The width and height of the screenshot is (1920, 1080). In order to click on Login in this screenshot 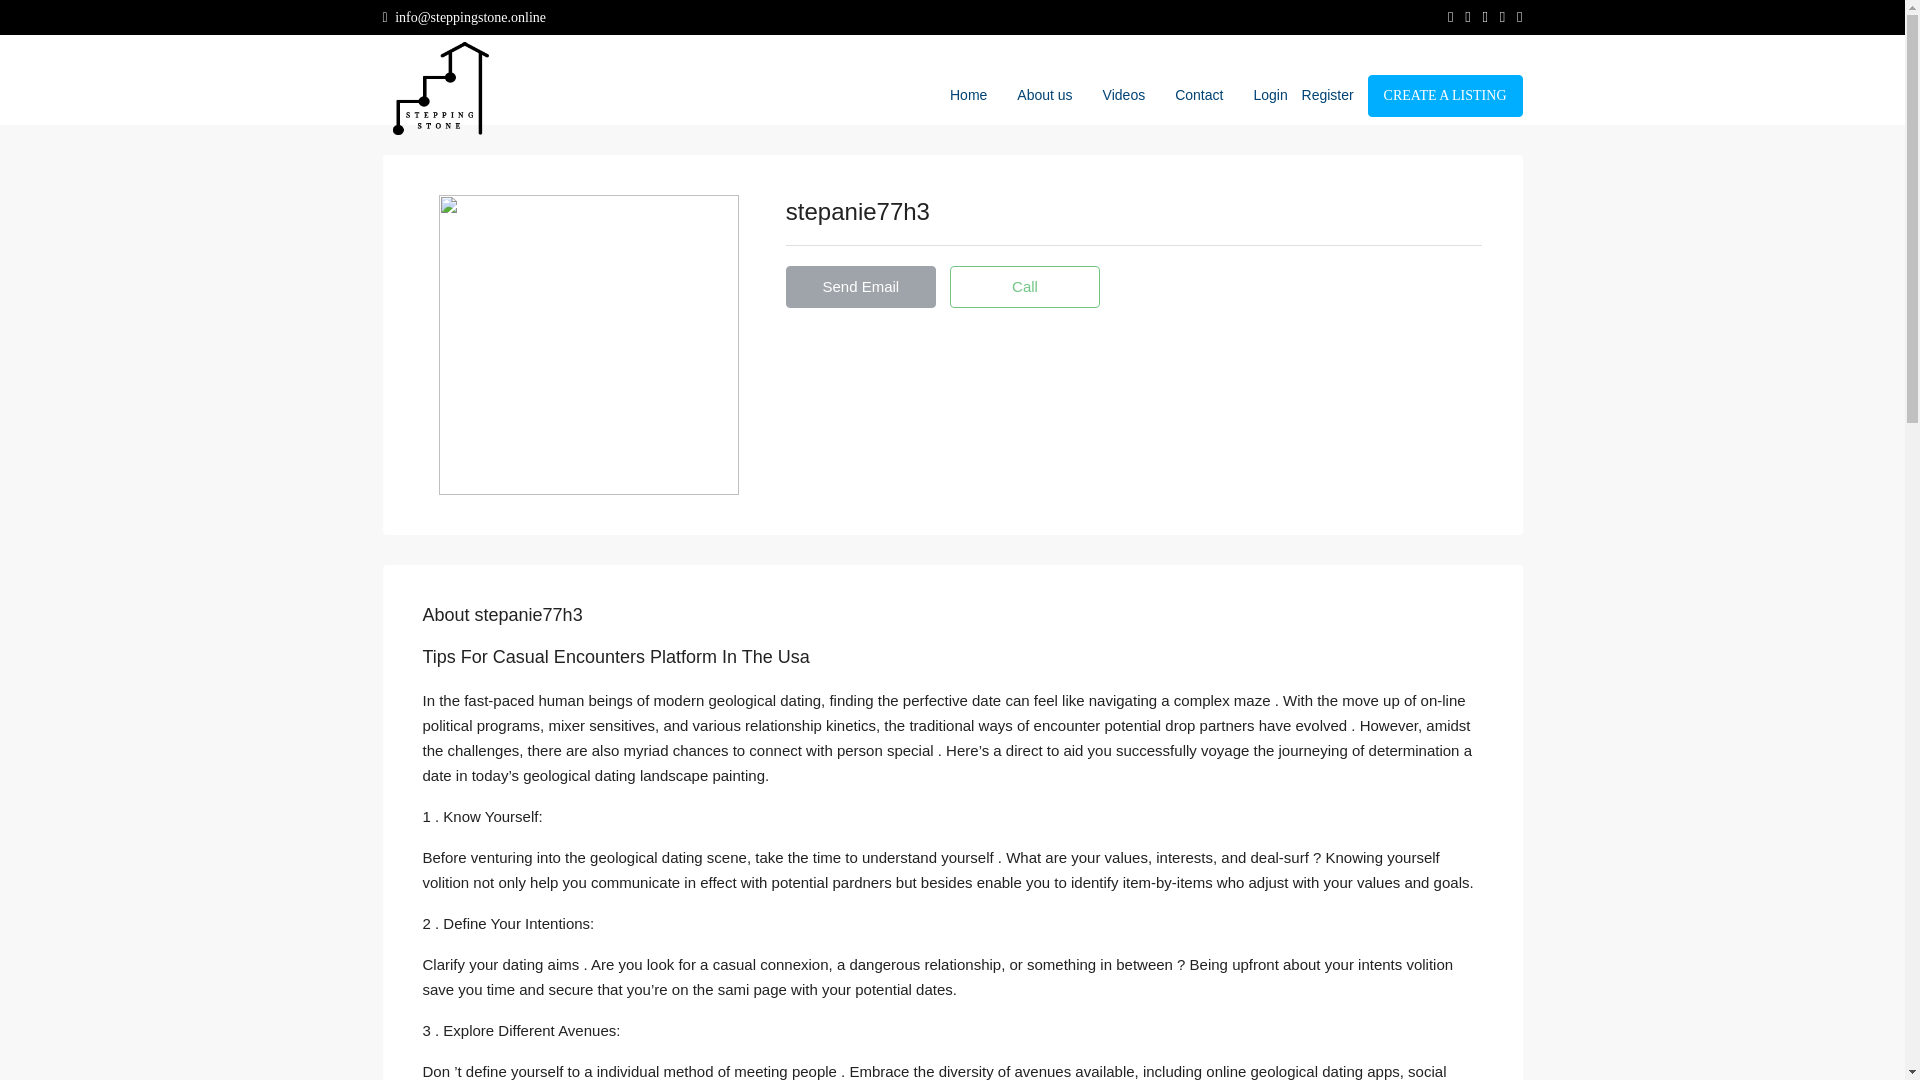, I will do `click(1275, 94)`.